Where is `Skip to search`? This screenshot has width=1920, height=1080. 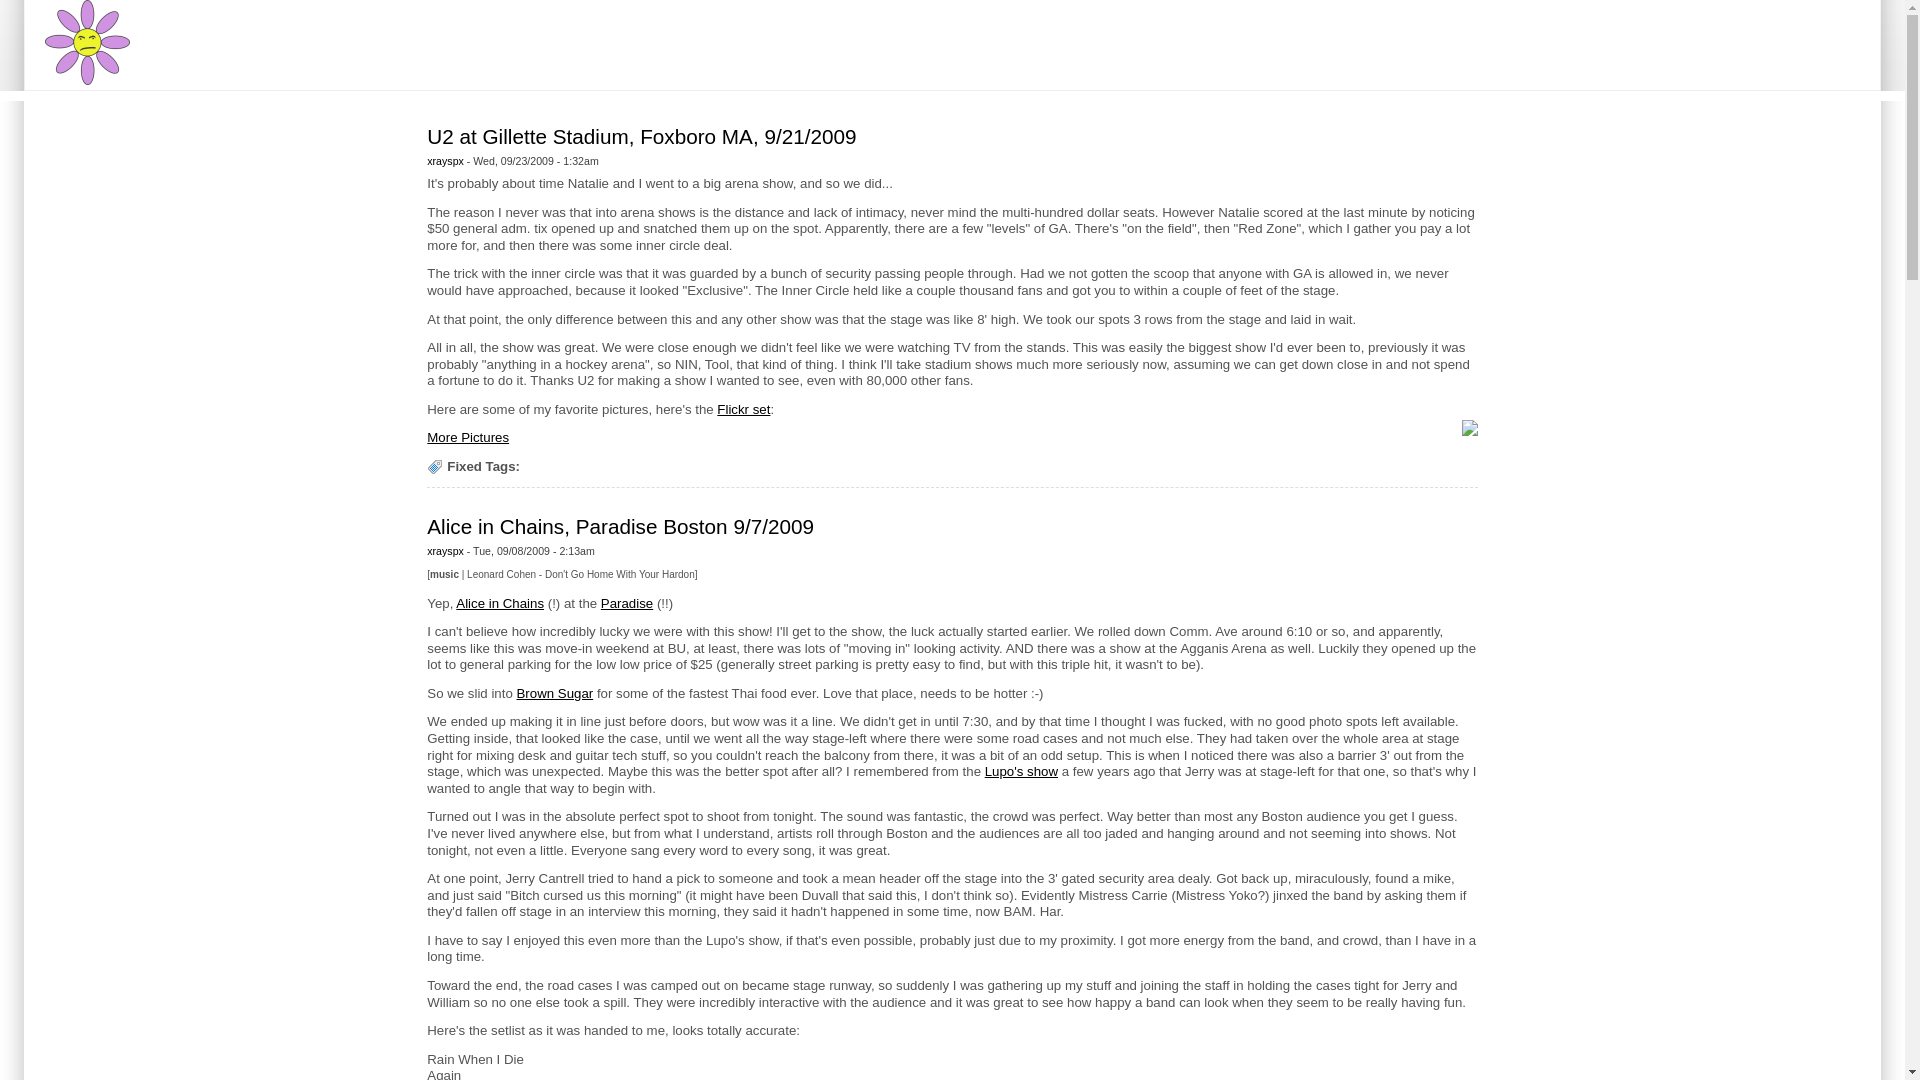
Skip to search is located at coordinates (42, 0).